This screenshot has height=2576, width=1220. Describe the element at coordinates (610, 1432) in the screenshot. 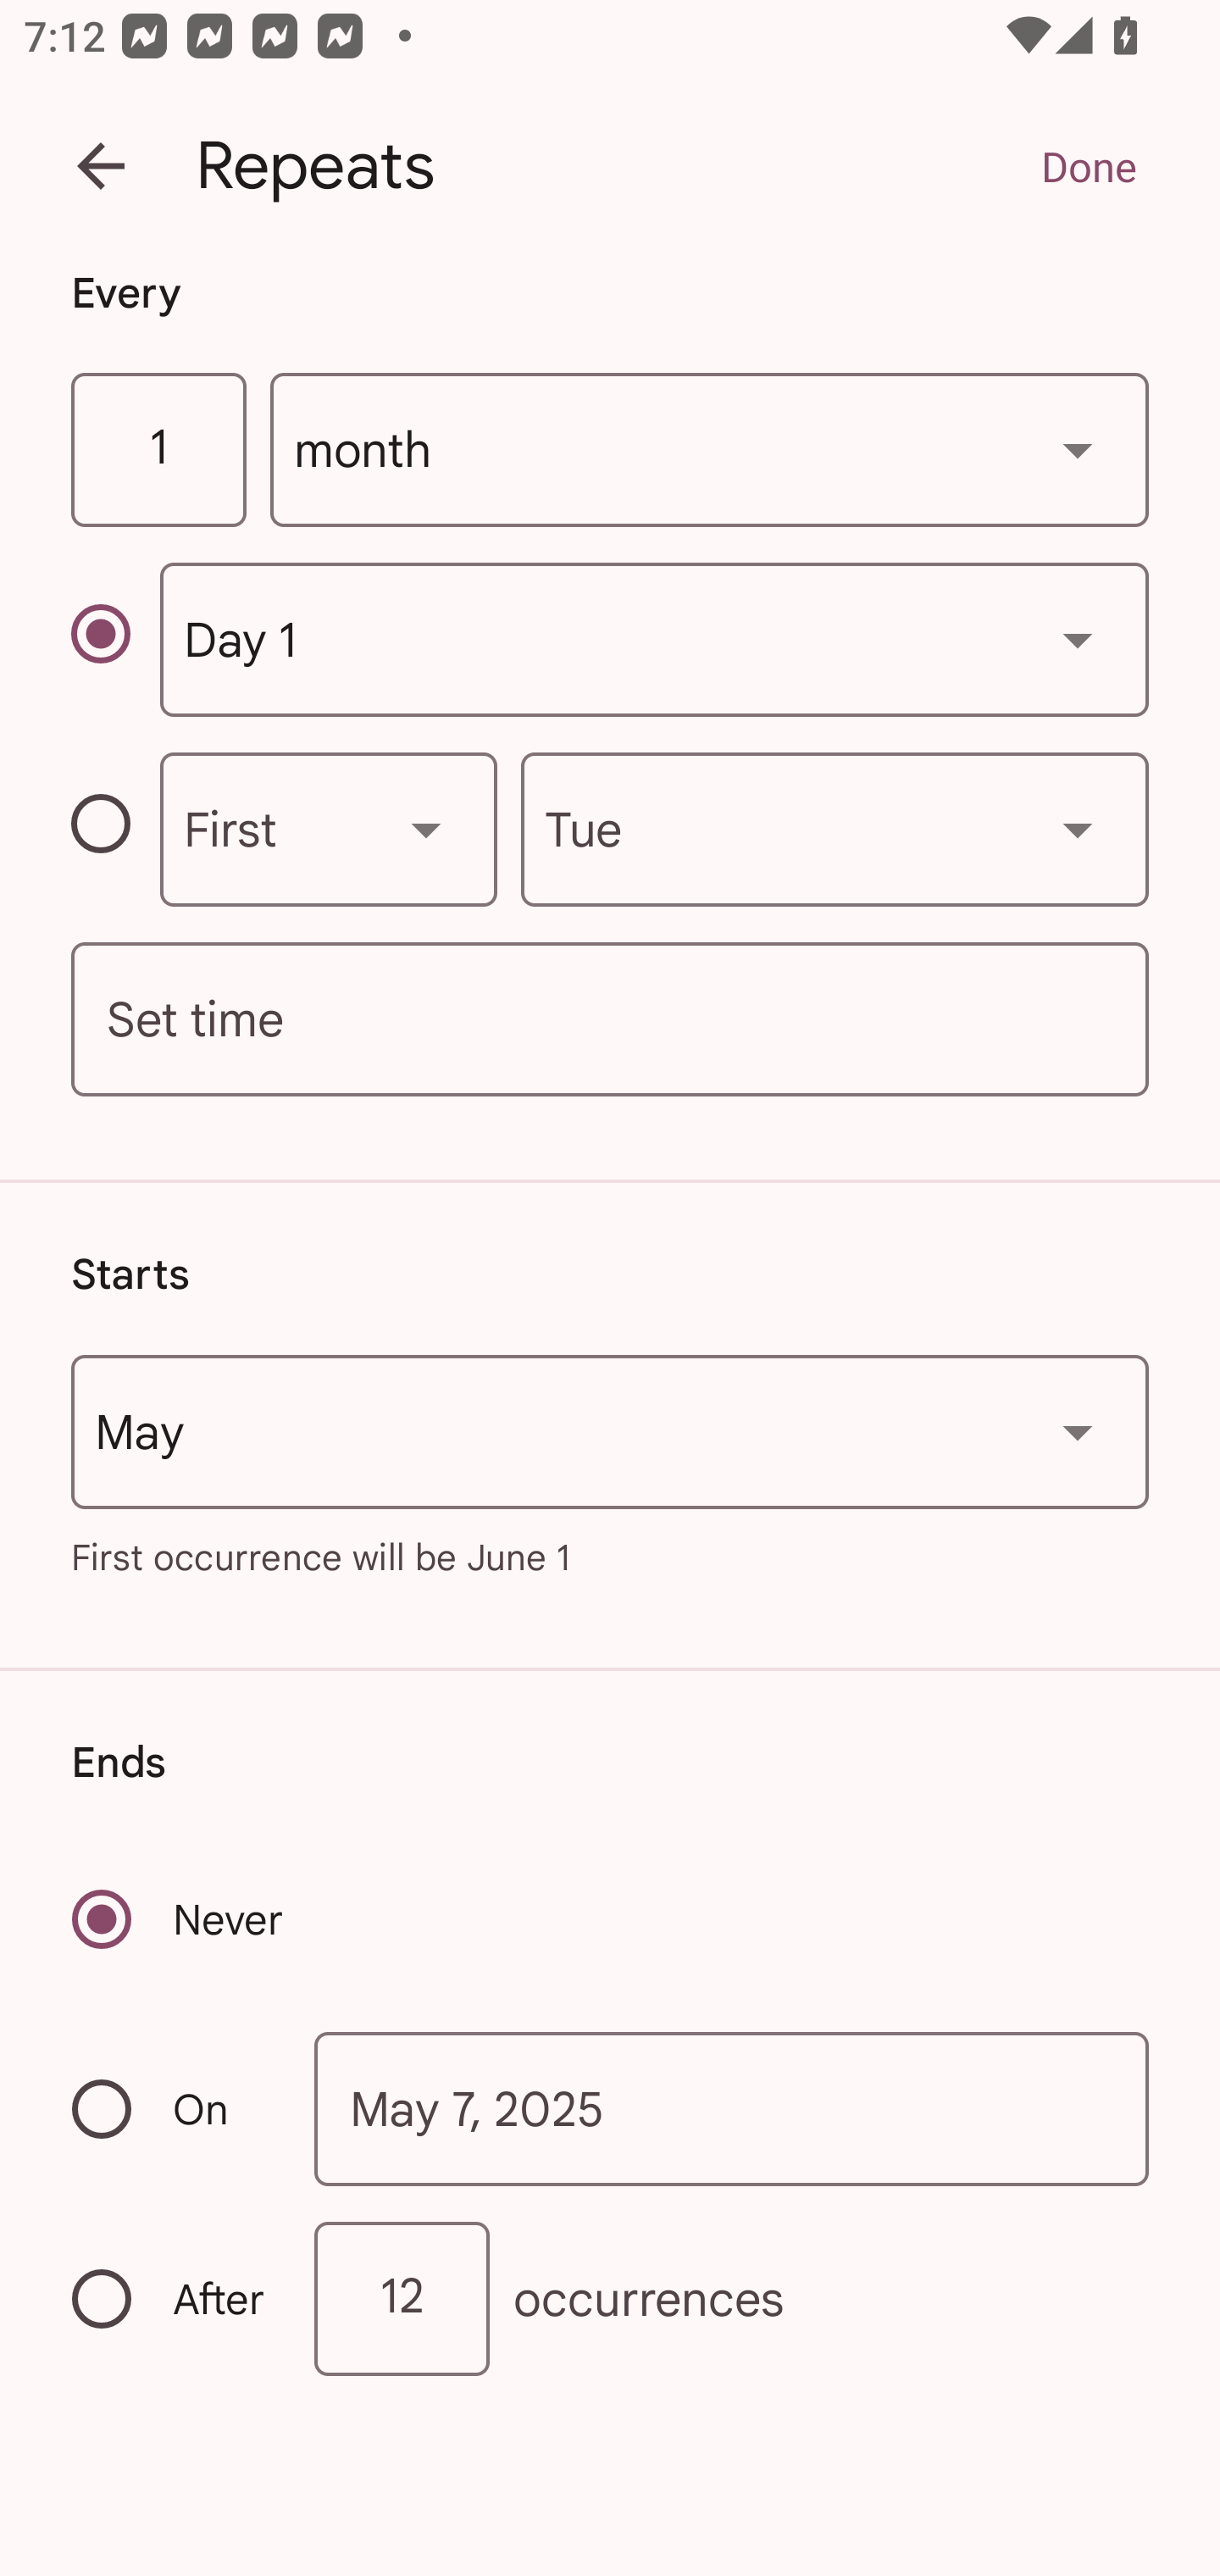

I see `May` at that location.